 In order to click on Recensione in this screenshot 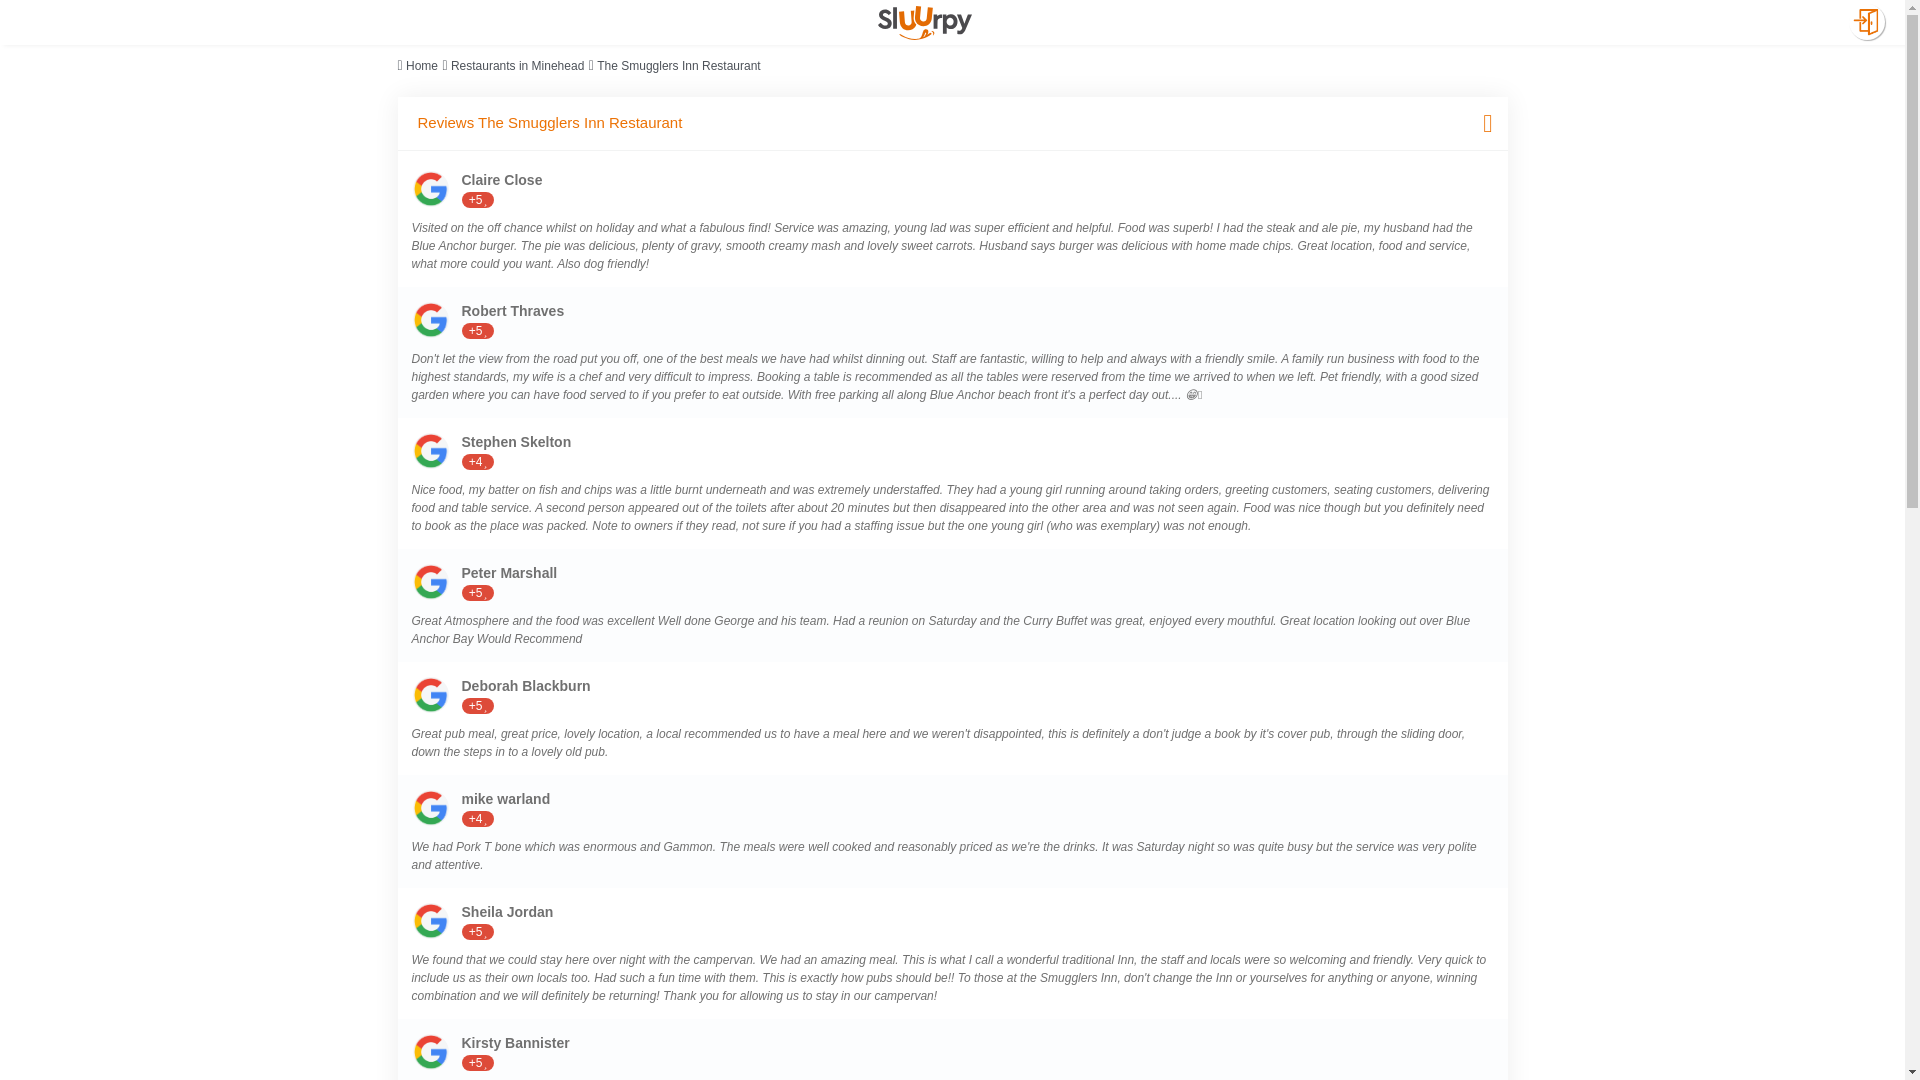, I will do `click(430, 582)`.